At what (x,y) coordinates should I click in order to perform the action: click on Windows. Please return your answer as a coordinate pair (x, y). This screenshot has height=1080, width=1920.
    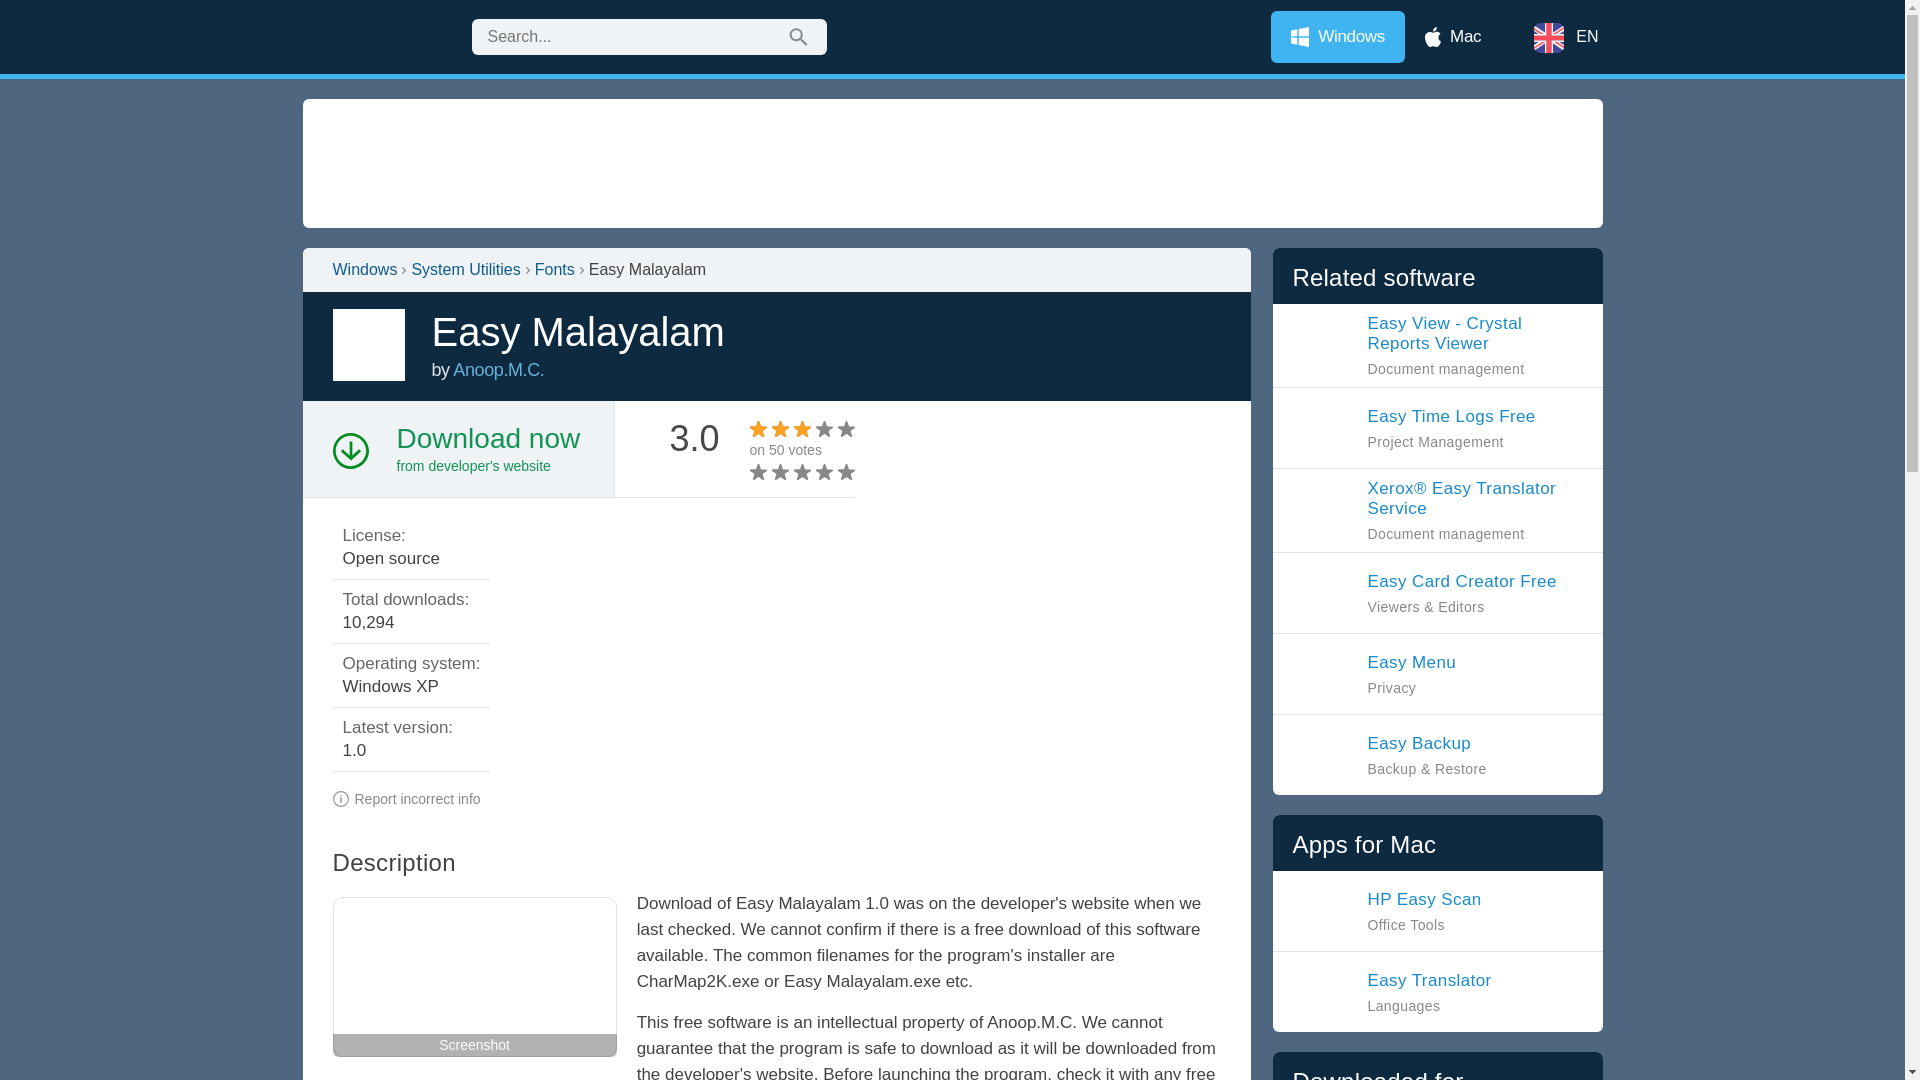
    Looking at the image, I should click on (554, 270).